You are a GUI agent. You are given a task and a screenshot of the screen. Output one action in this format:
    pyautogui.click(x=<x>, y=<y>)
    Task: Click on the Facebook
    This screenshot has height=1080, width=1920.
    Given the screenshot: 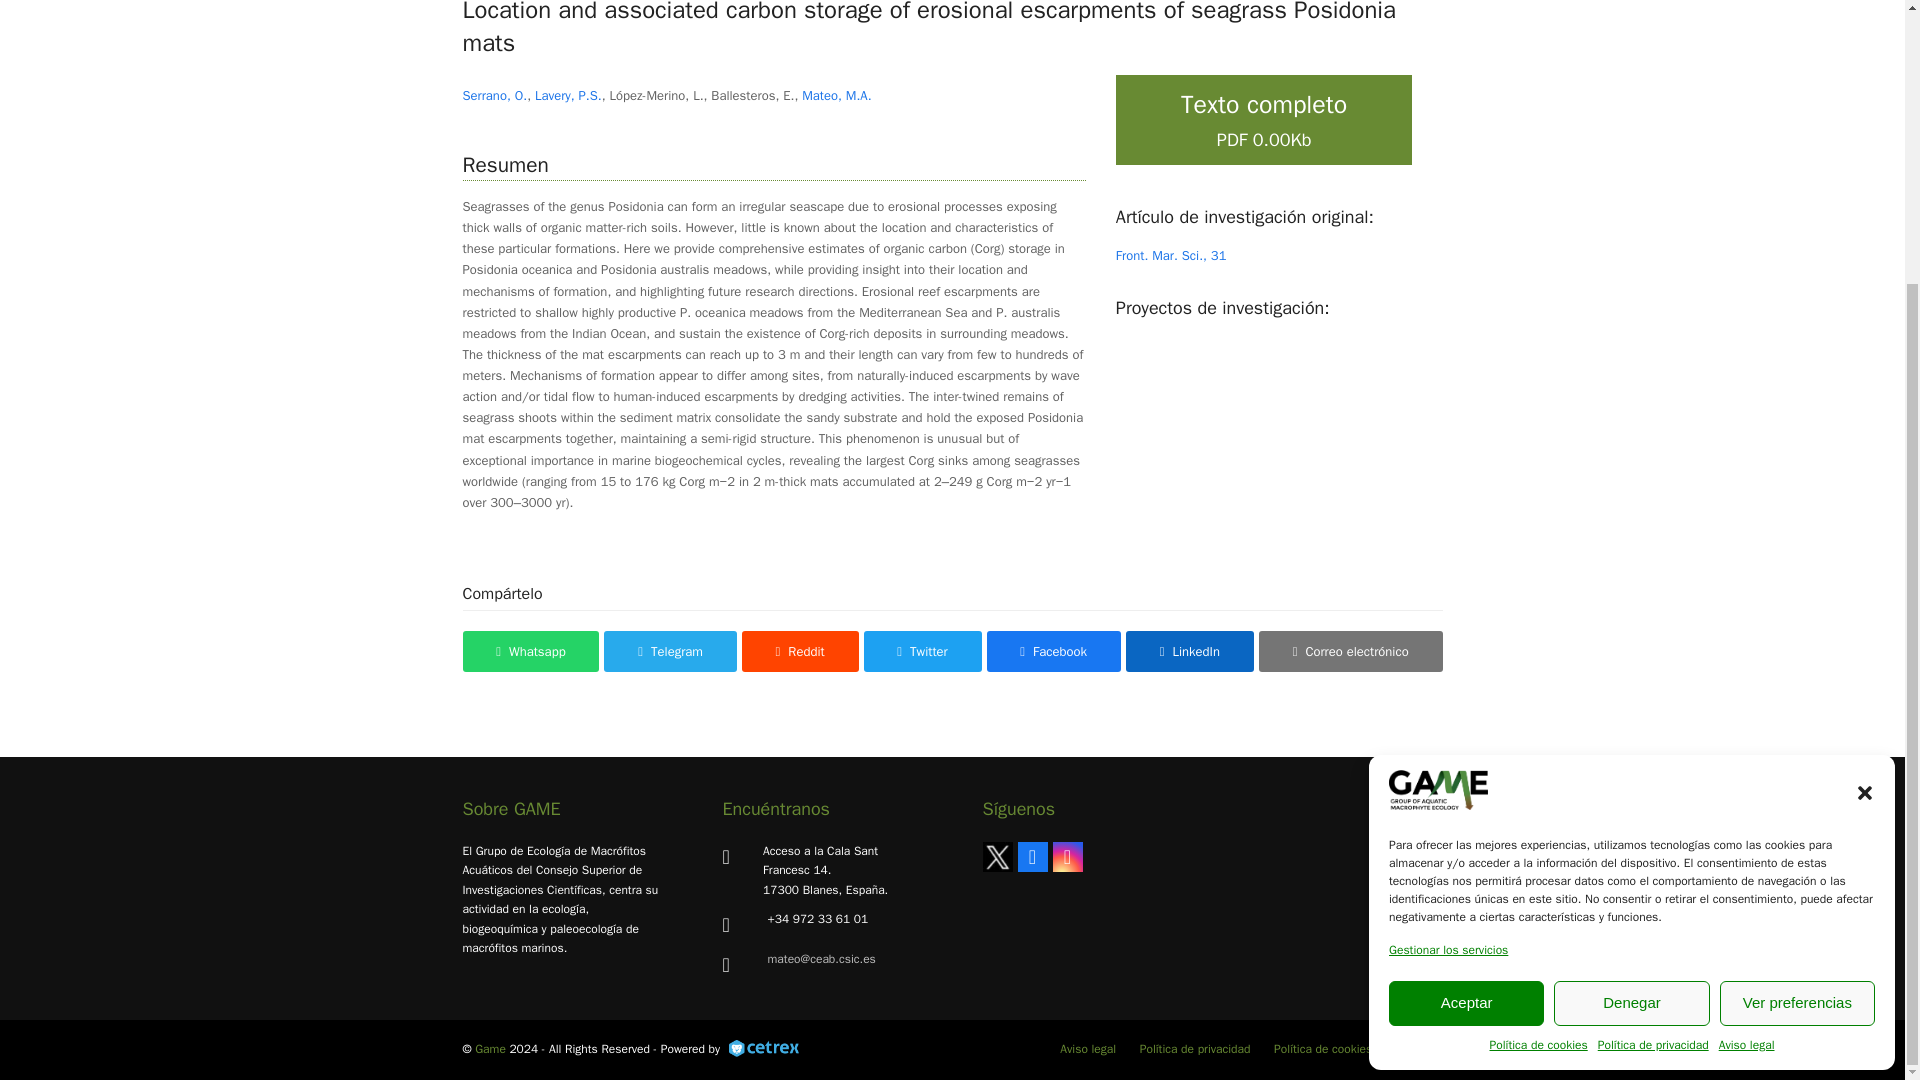 What is the action you would take?
    pyautogui.click(x=1032, y=856)
    